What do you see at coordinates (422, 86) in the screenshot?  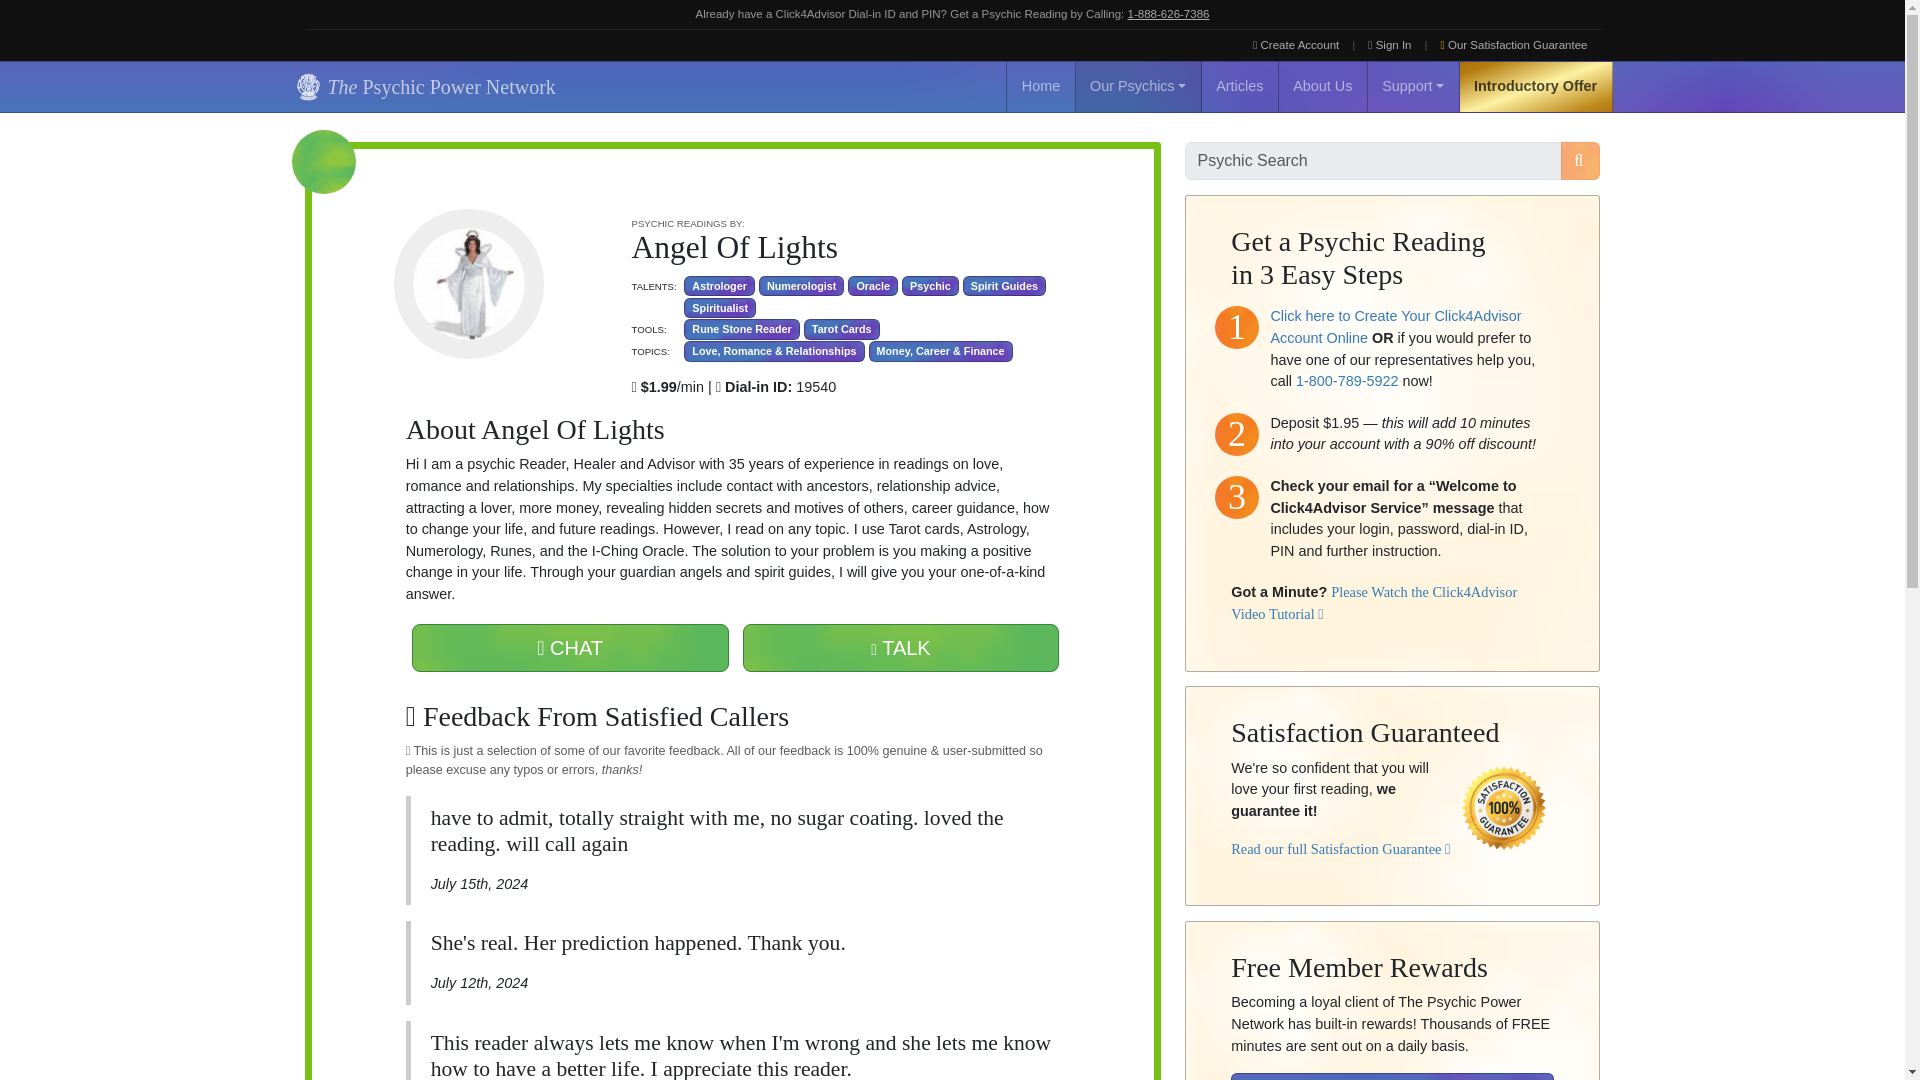 I see `The Psychic Power Network` at bounding box center [422, 86].